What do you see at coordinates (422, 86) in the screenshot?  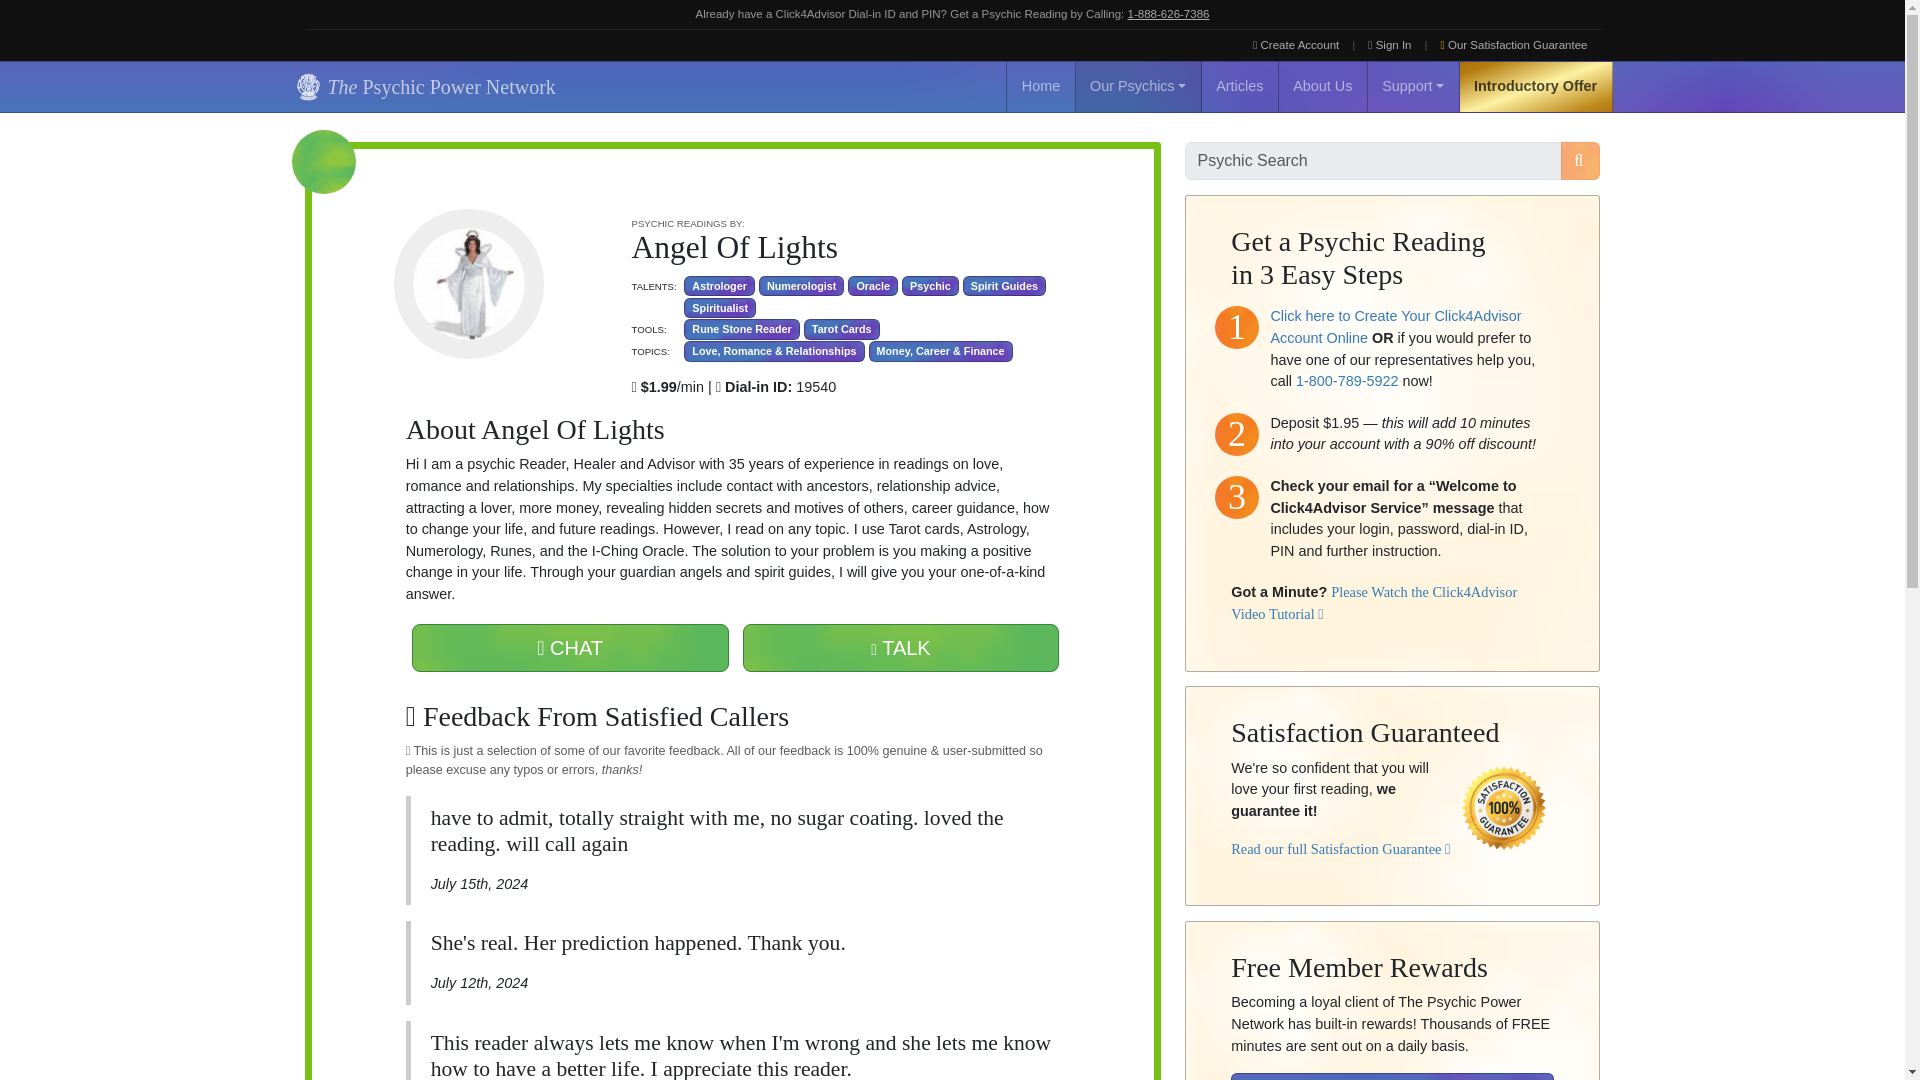 I see `The Psychic Power Network` at bounding box center [422, 86].